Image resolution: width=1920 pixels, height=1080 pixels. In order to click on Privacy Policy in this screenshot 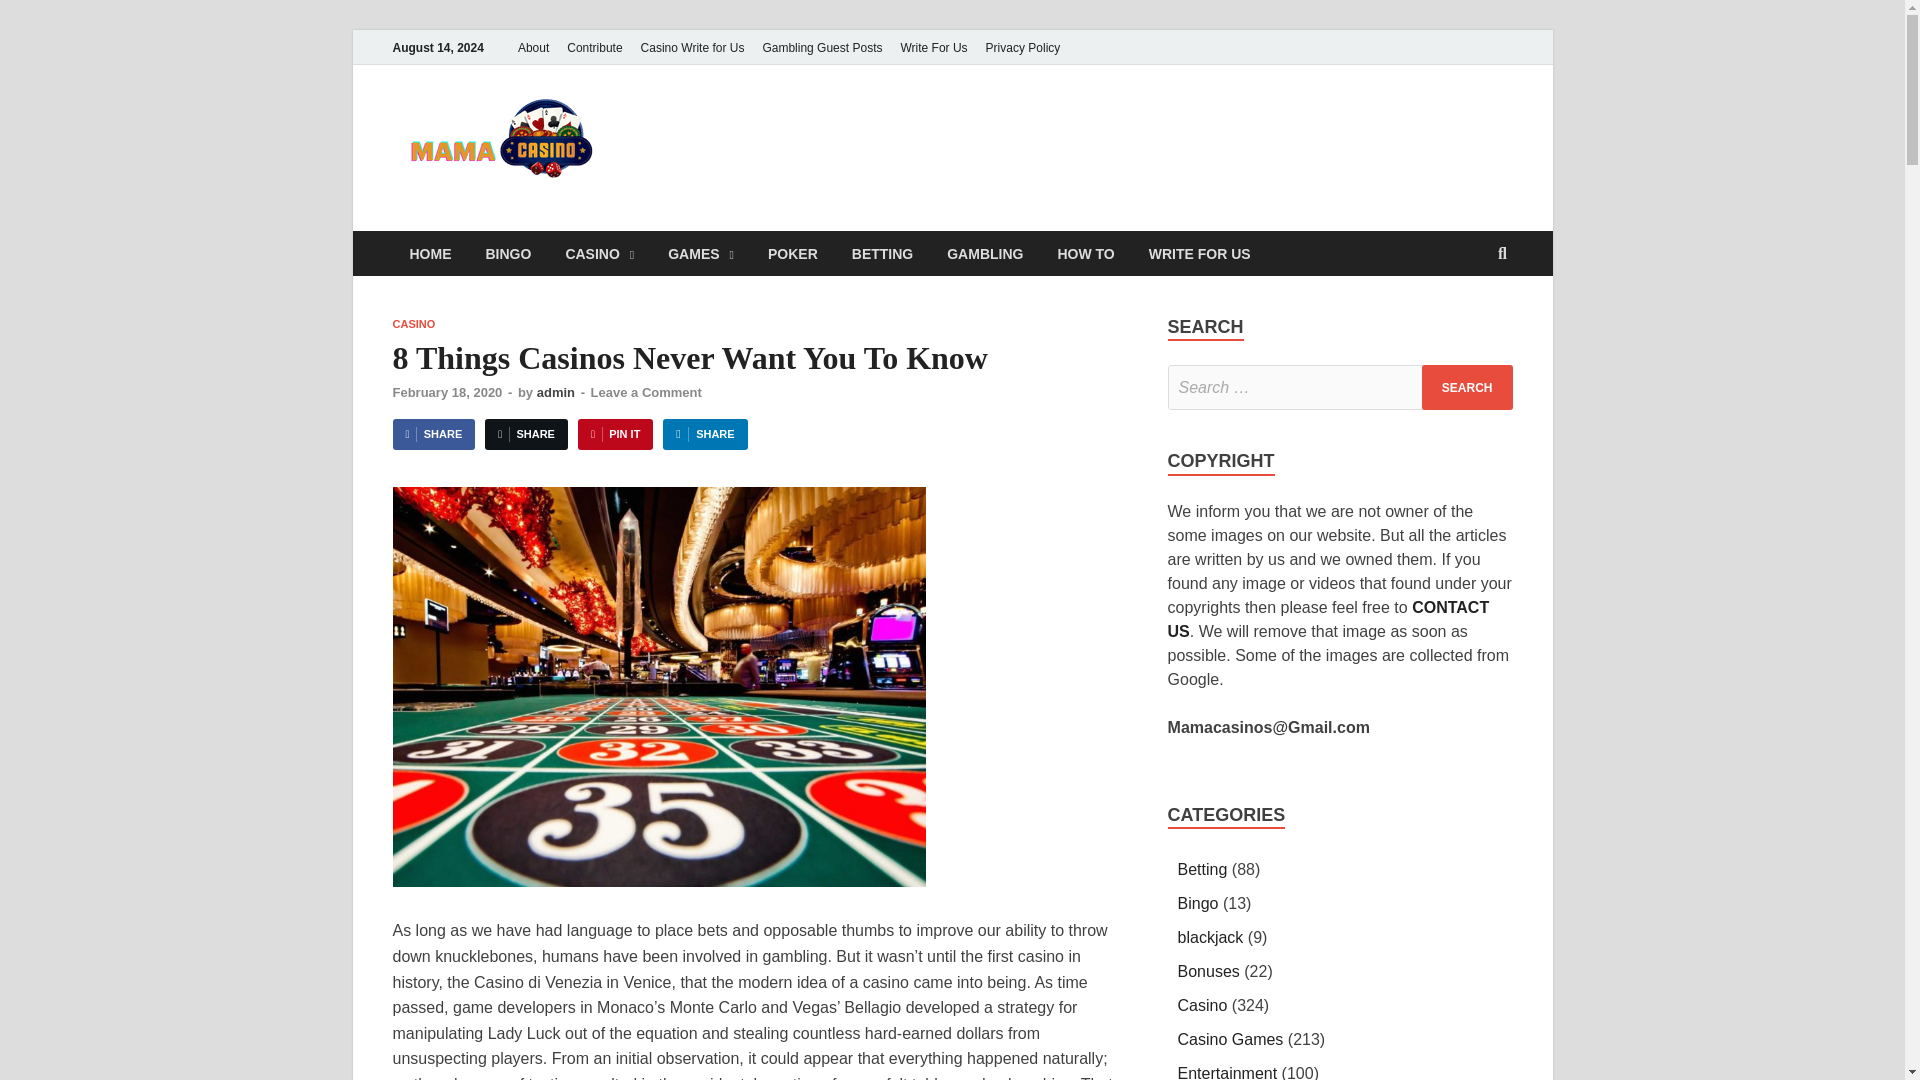, I will do `click(1023, 47)`.